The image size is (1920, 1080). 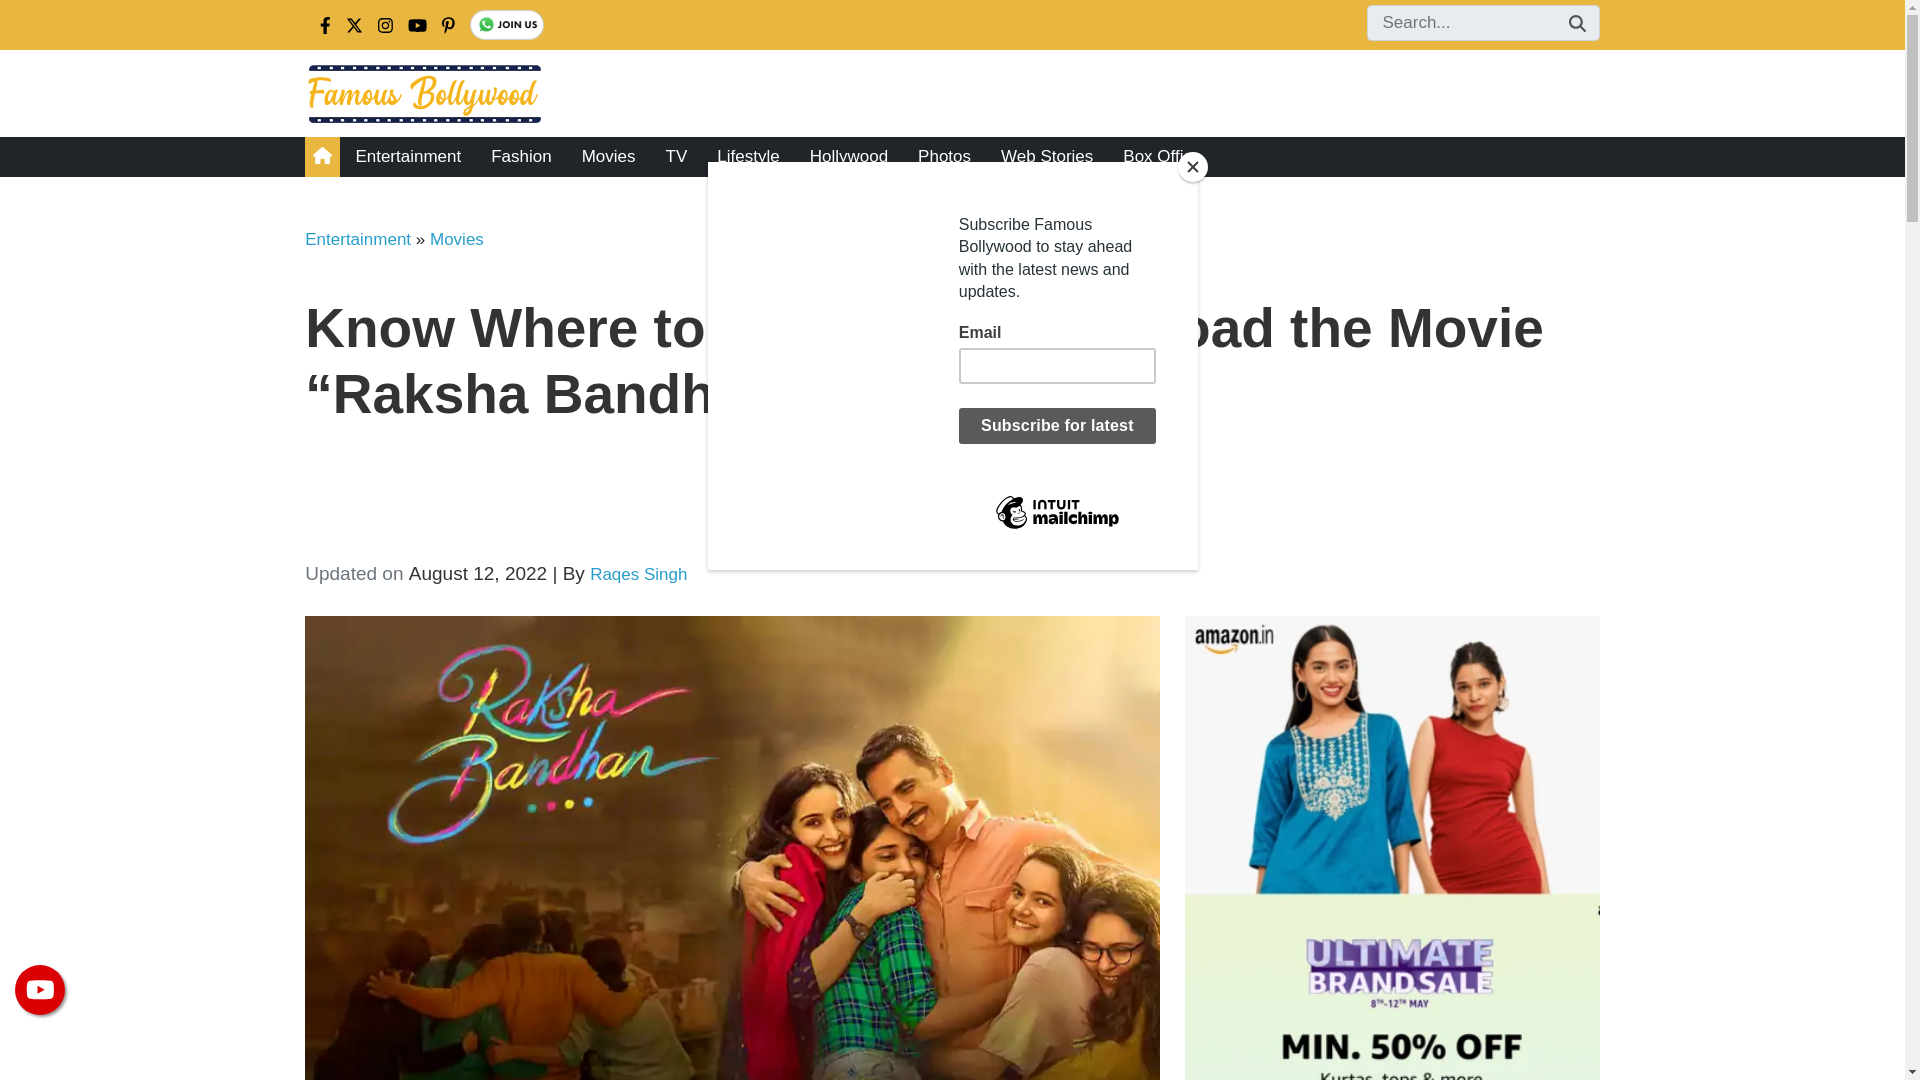 What do you see at coordinates (608, 157) in the screenshot?
I see `Movies` at bounding box center [608, 157].